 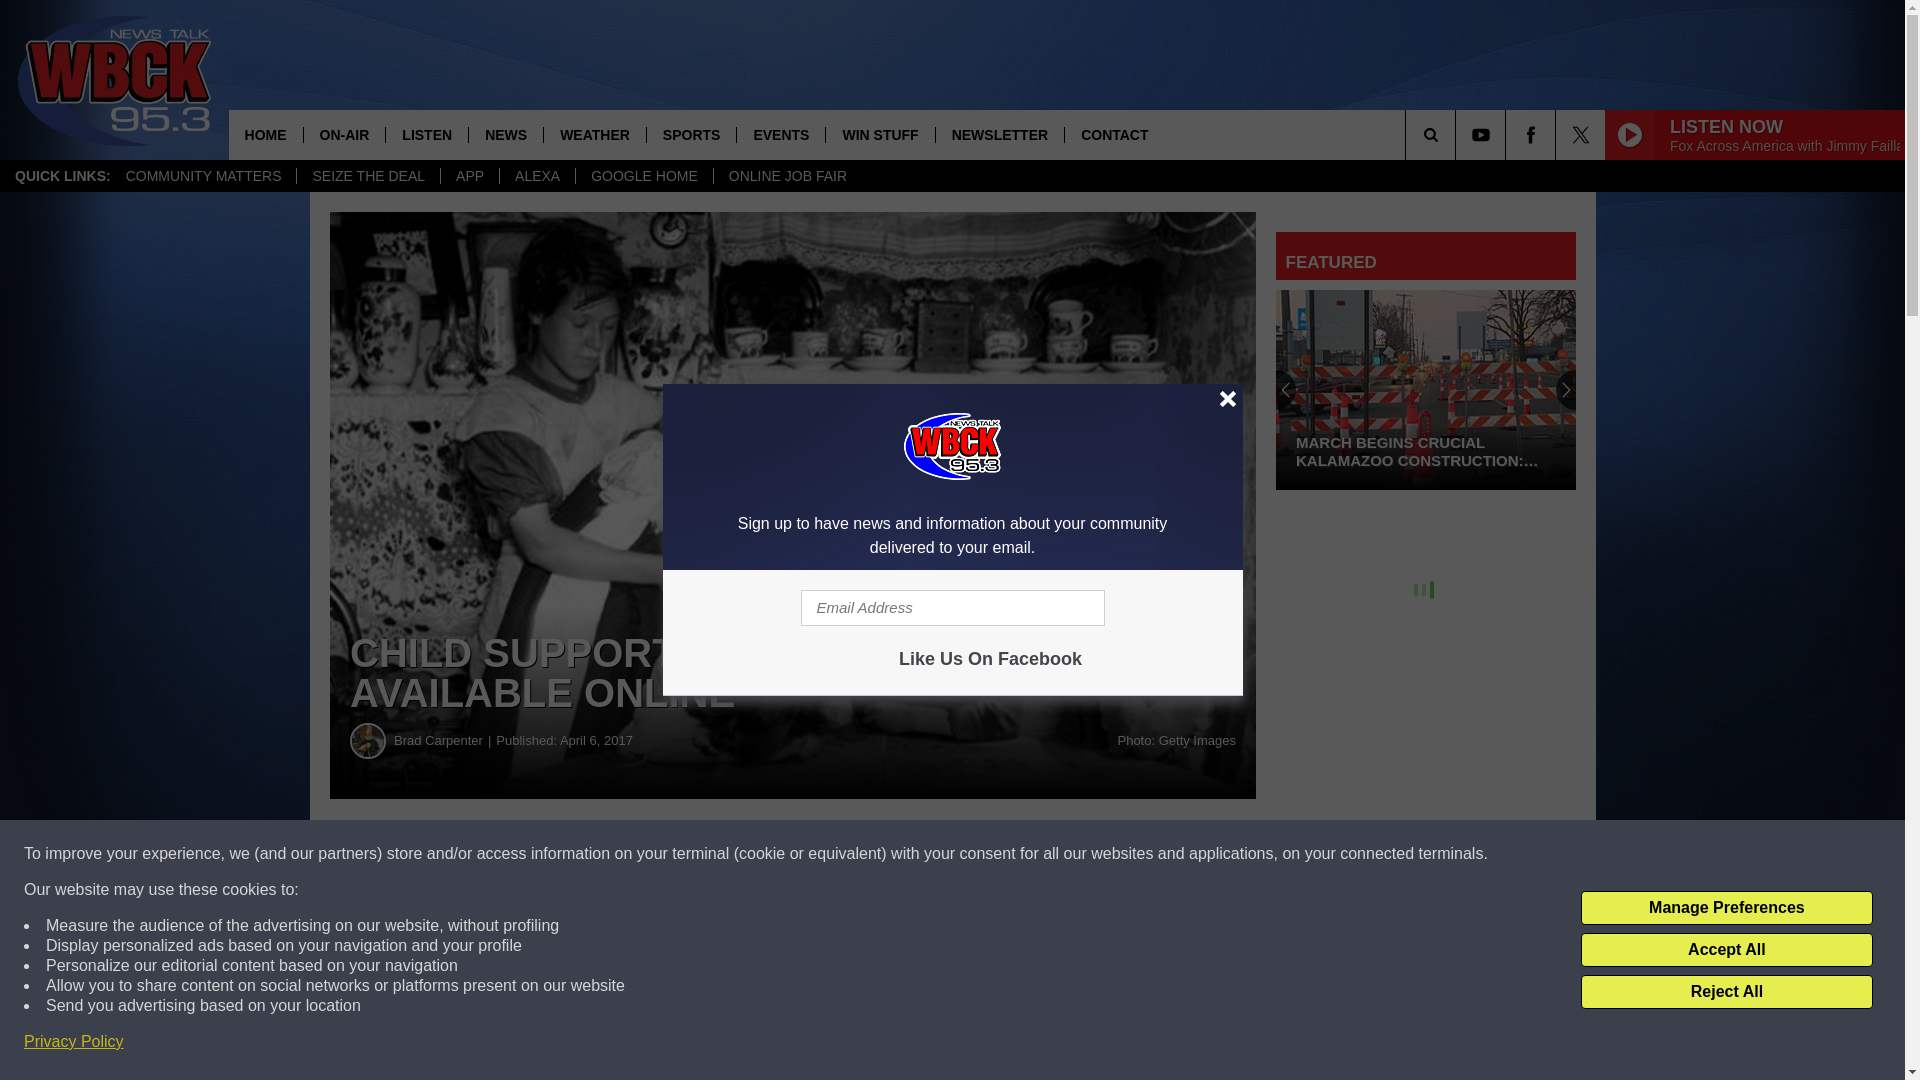 I want to click on HOME, so click(x=266, y=134).